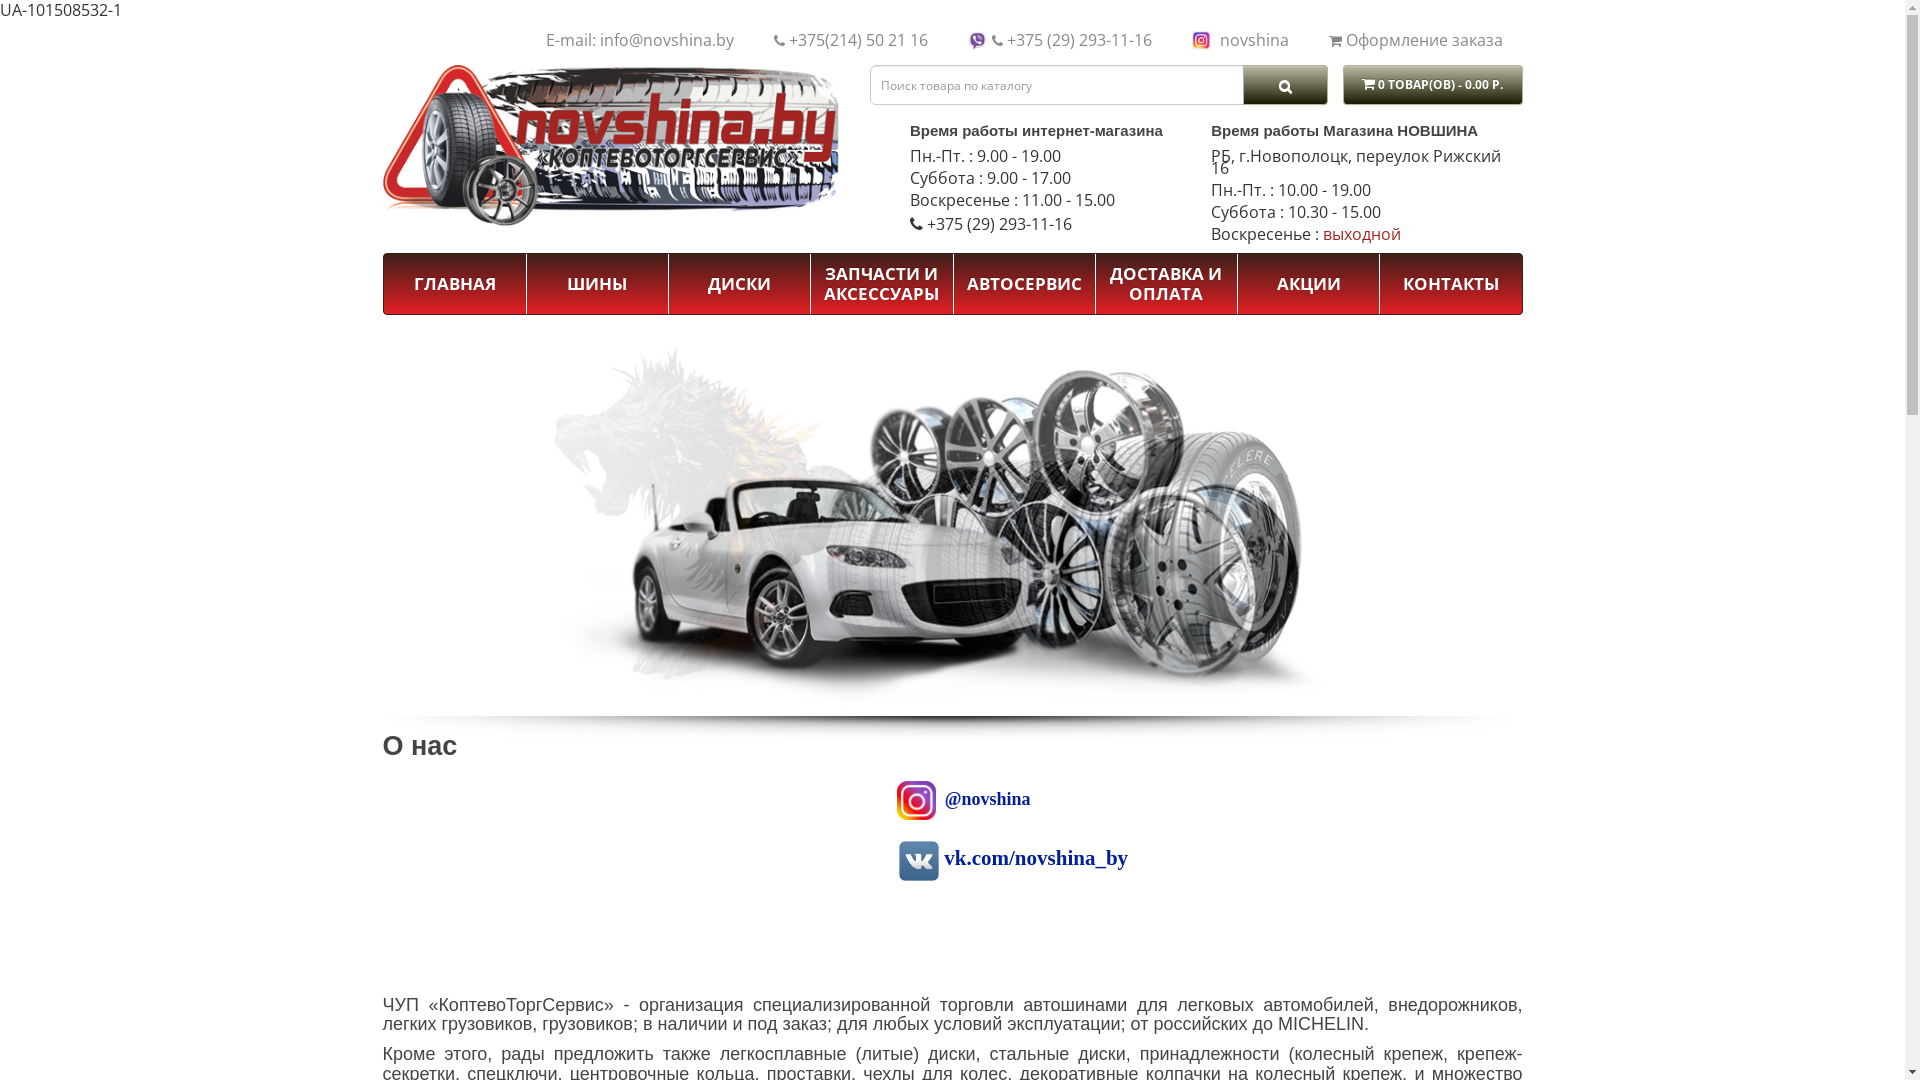 This screenshot has width=1920, height=1080. Describe the element at coordinates (1000, 223) in the screenshot. I see `+375 (29) 293-11-16` at that location.